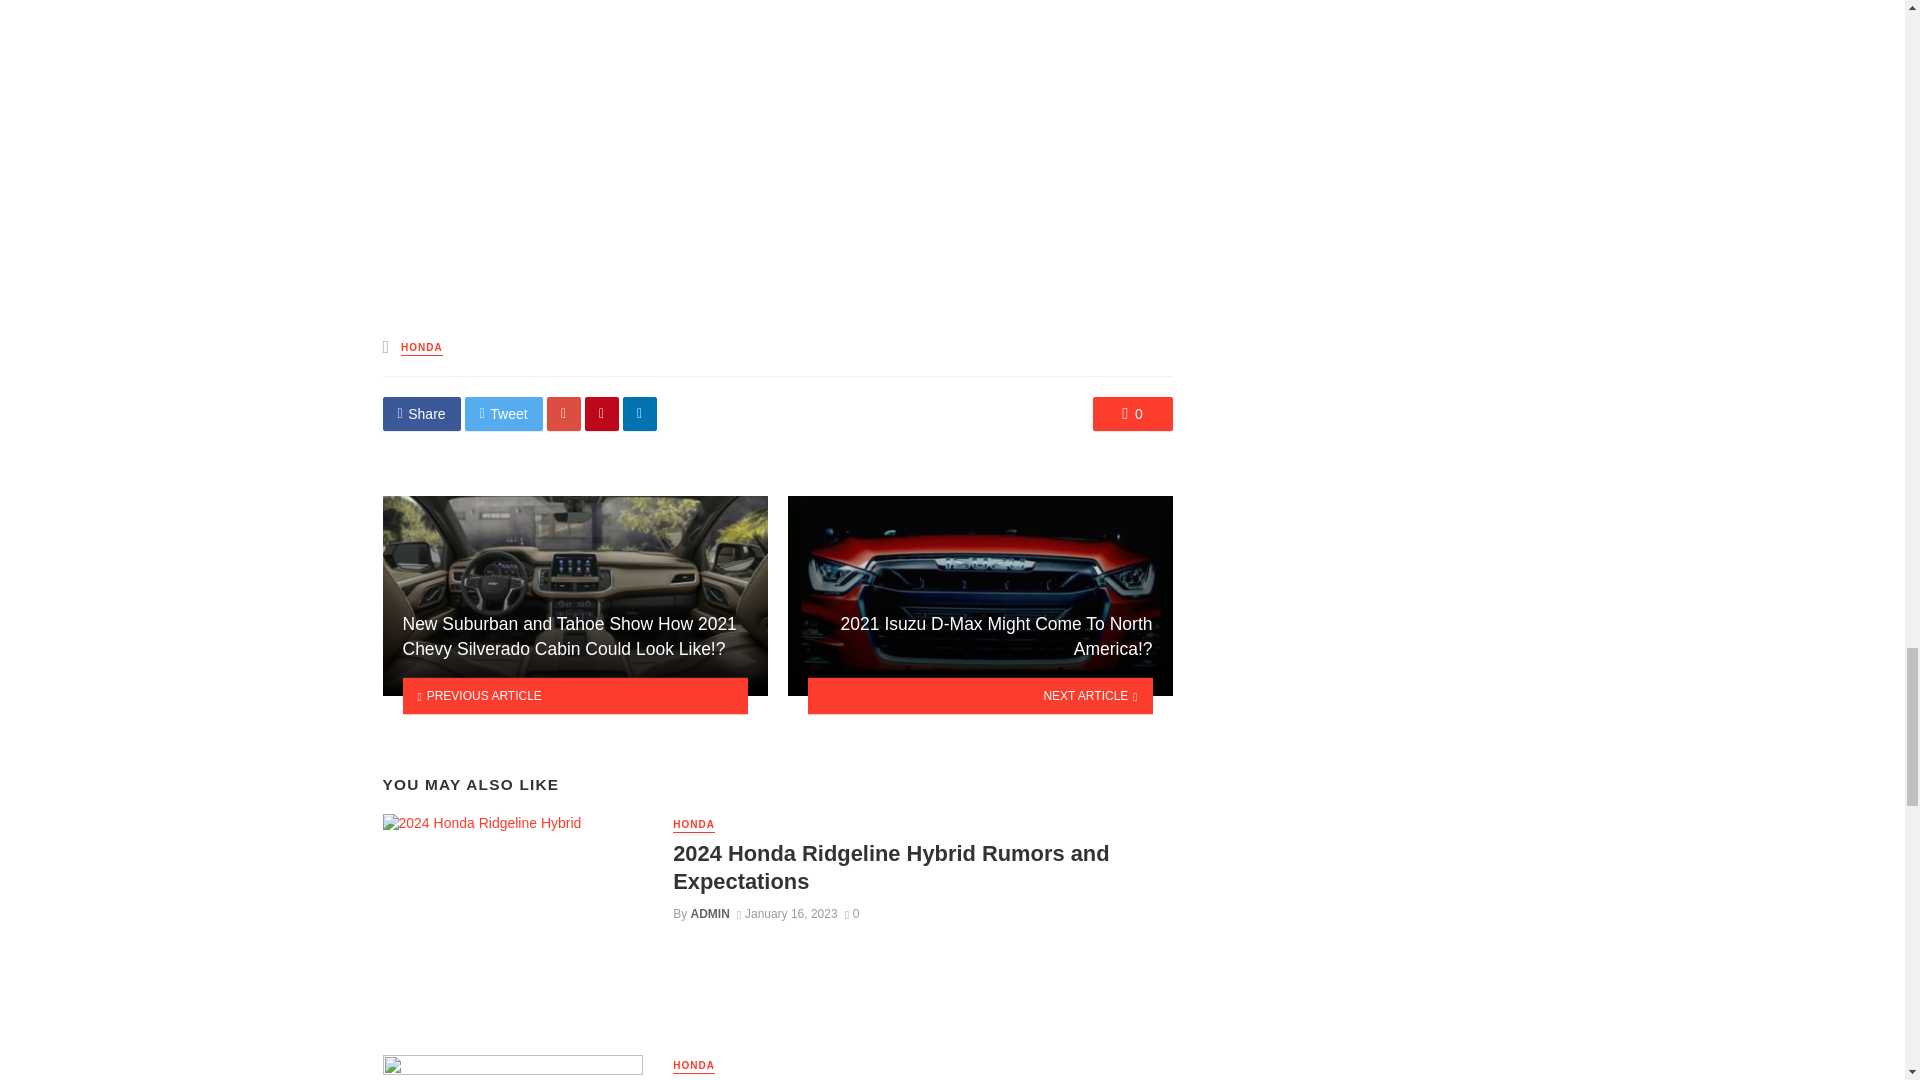  What do you see at coordinates (639, 414) in the screenshot?
I see `Share on Linkedin` at bounding box center [639, 414].